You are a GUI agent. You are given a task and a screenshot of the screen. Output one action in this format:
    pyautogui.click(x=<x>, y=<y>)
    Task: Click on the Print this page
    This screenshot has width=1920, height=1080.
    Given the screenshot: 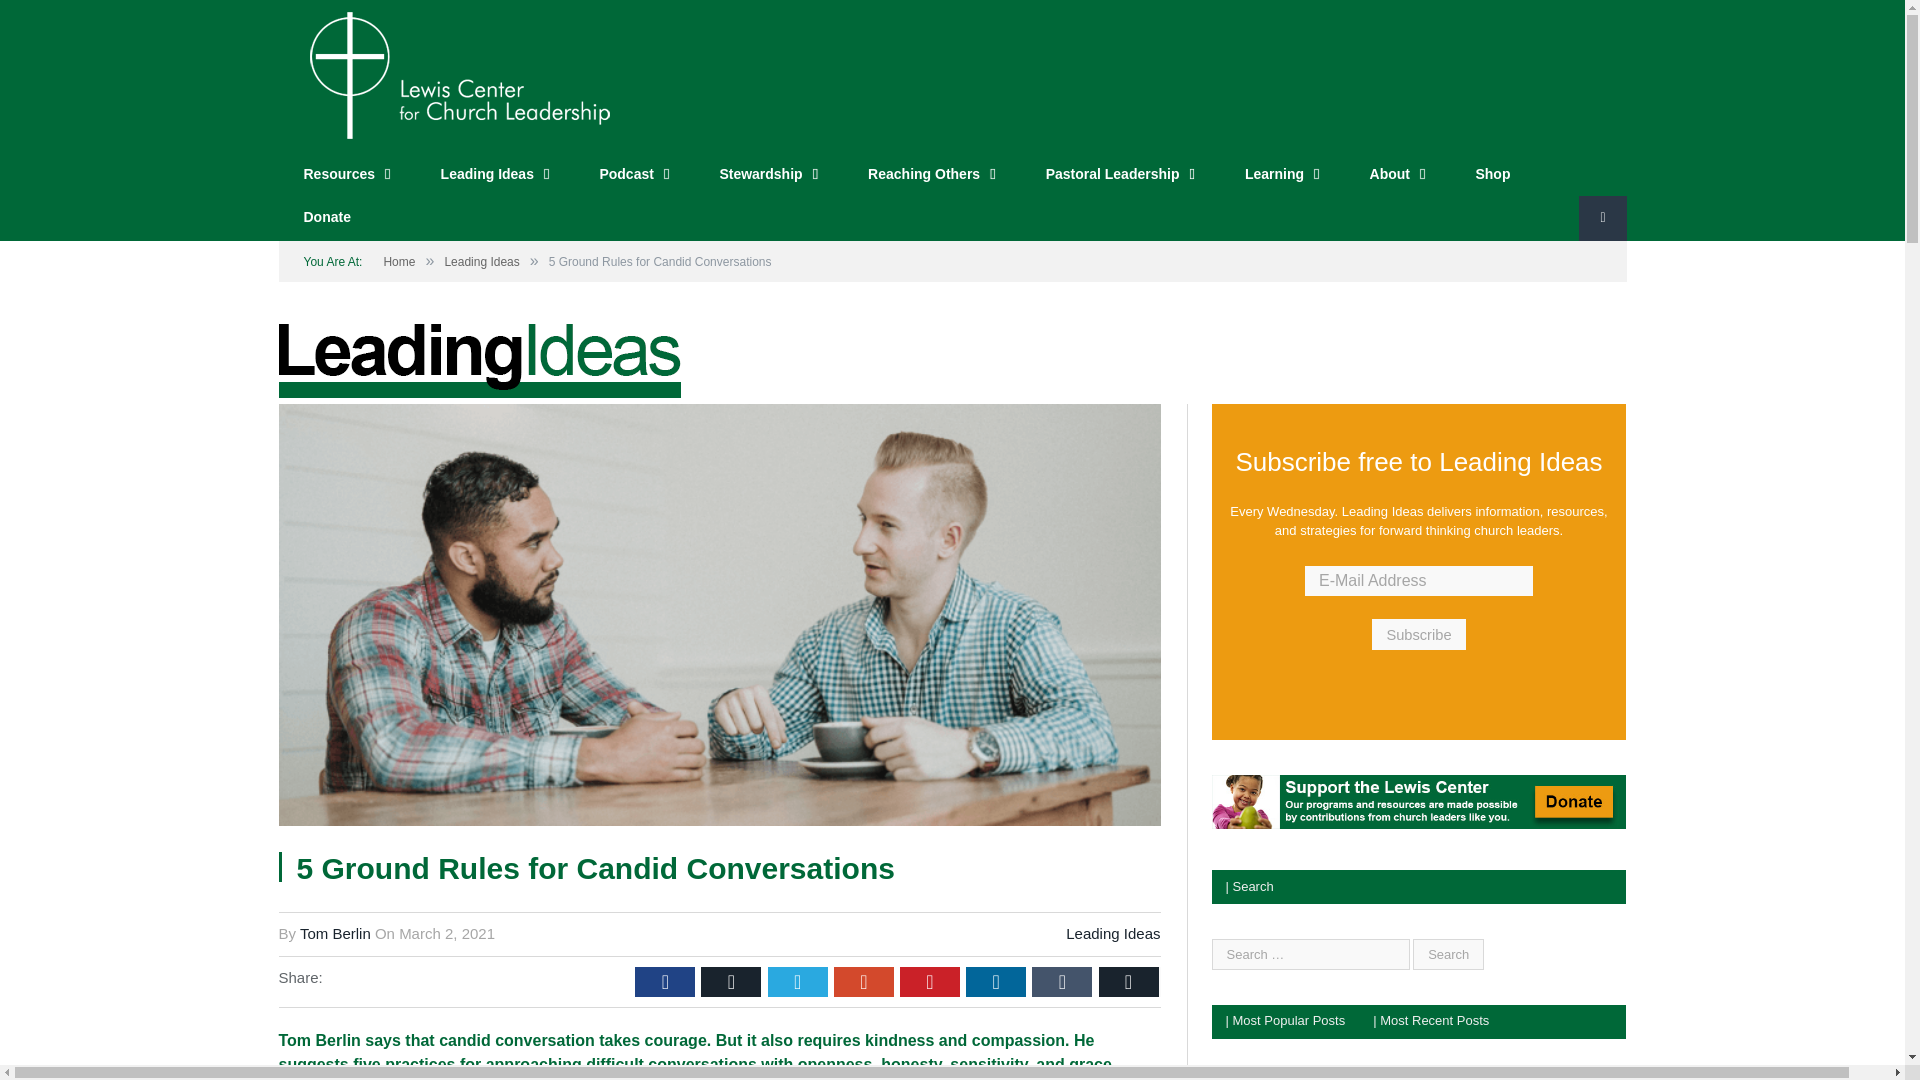 What is the action you would take?
    pyautogui.click(x=1128, y=981)
    